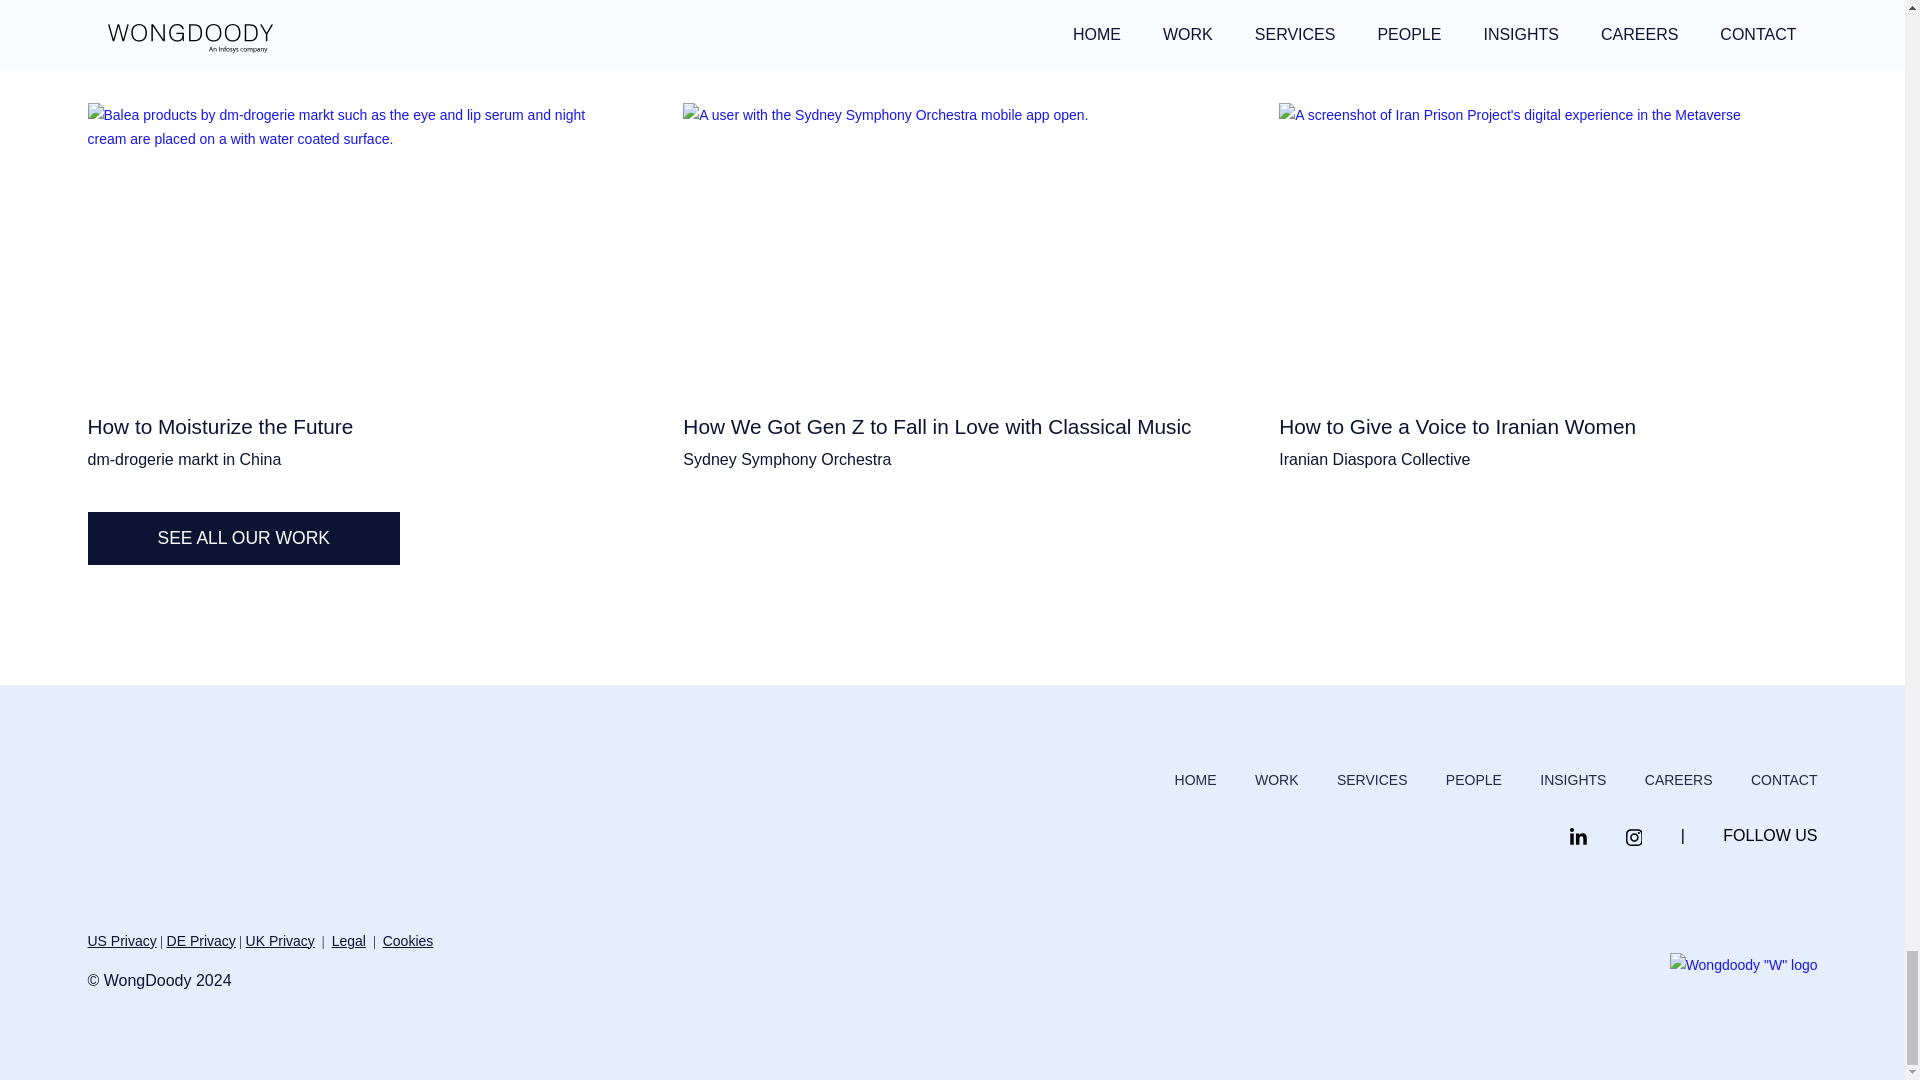 This screenshot has width=1920, height=1080. Describe the element at coordinates (280, 941) in the screenshot. I see `UK Privacy` at that location.